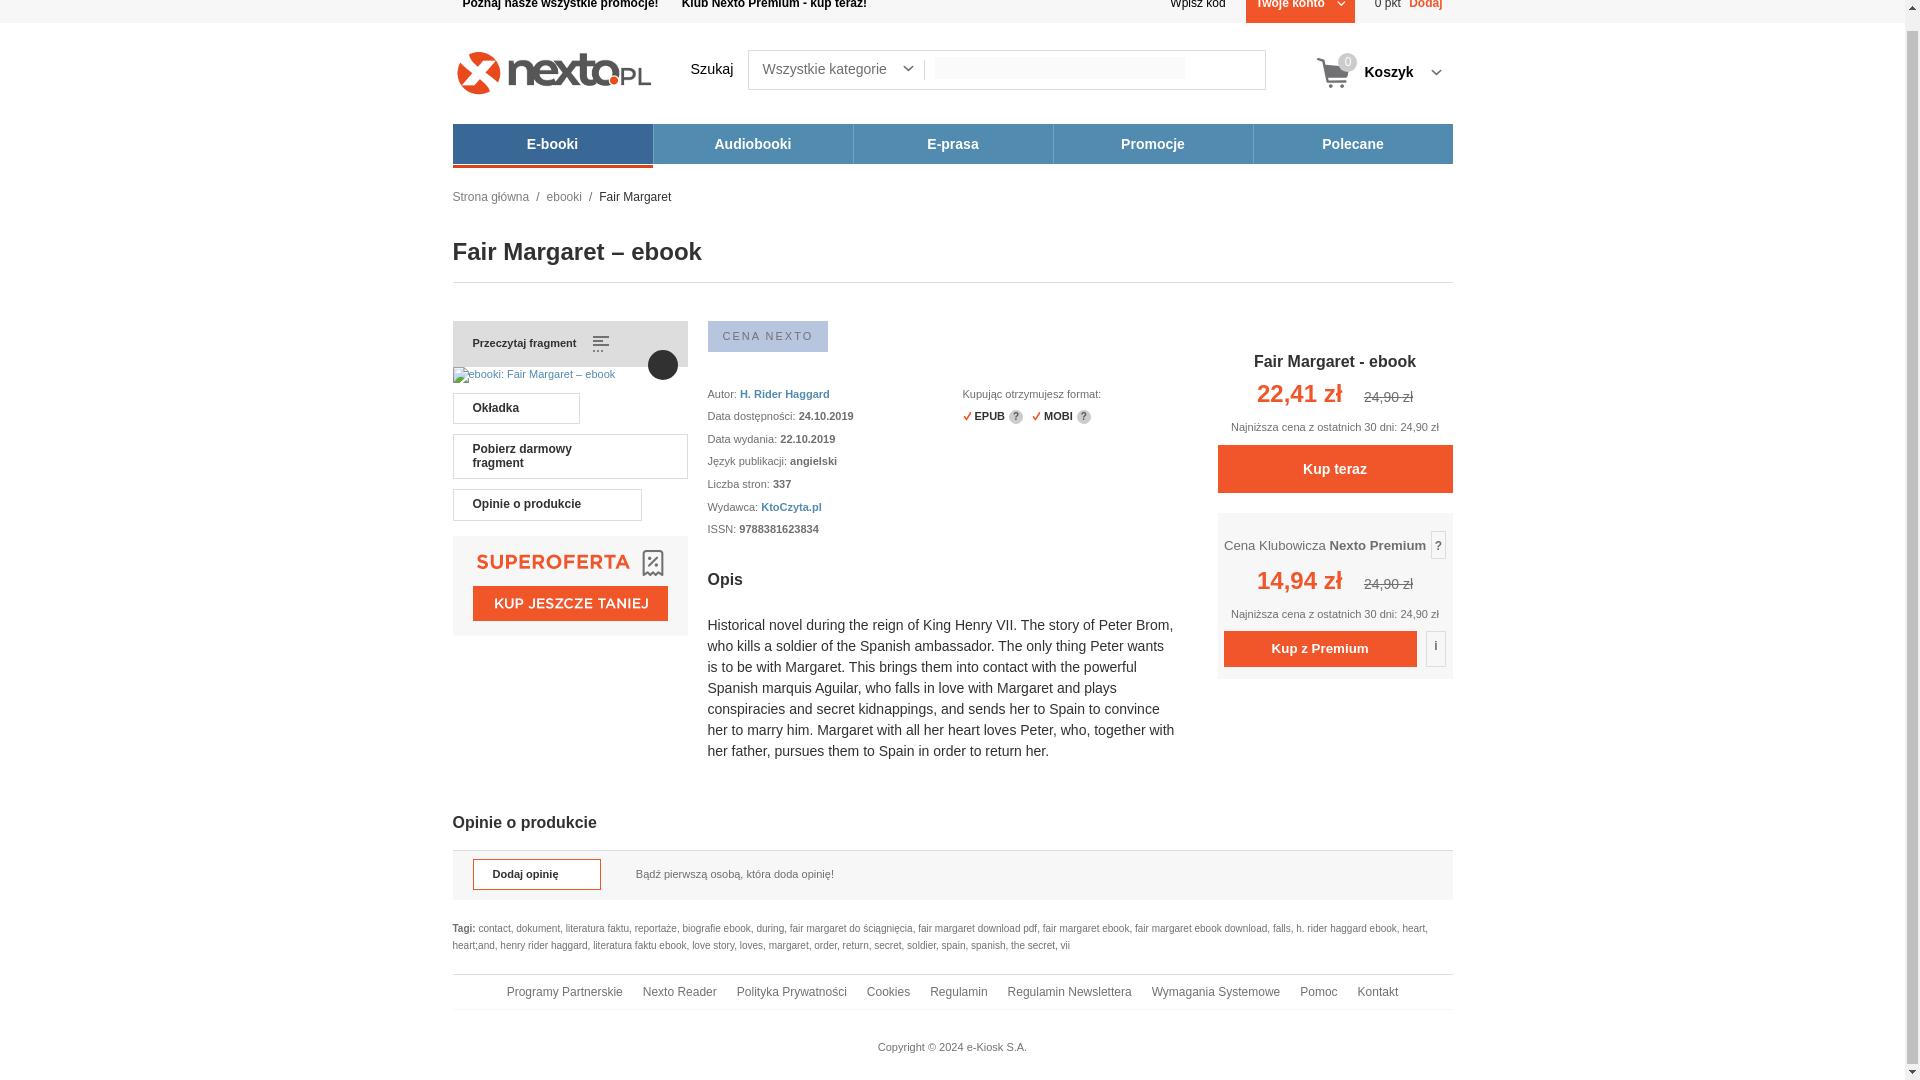 This screenshot has height=1080, width=1920. Describe the element at coordinates (850, 69) in the screenshot. I see `Wszystkie kategorie` at that location.